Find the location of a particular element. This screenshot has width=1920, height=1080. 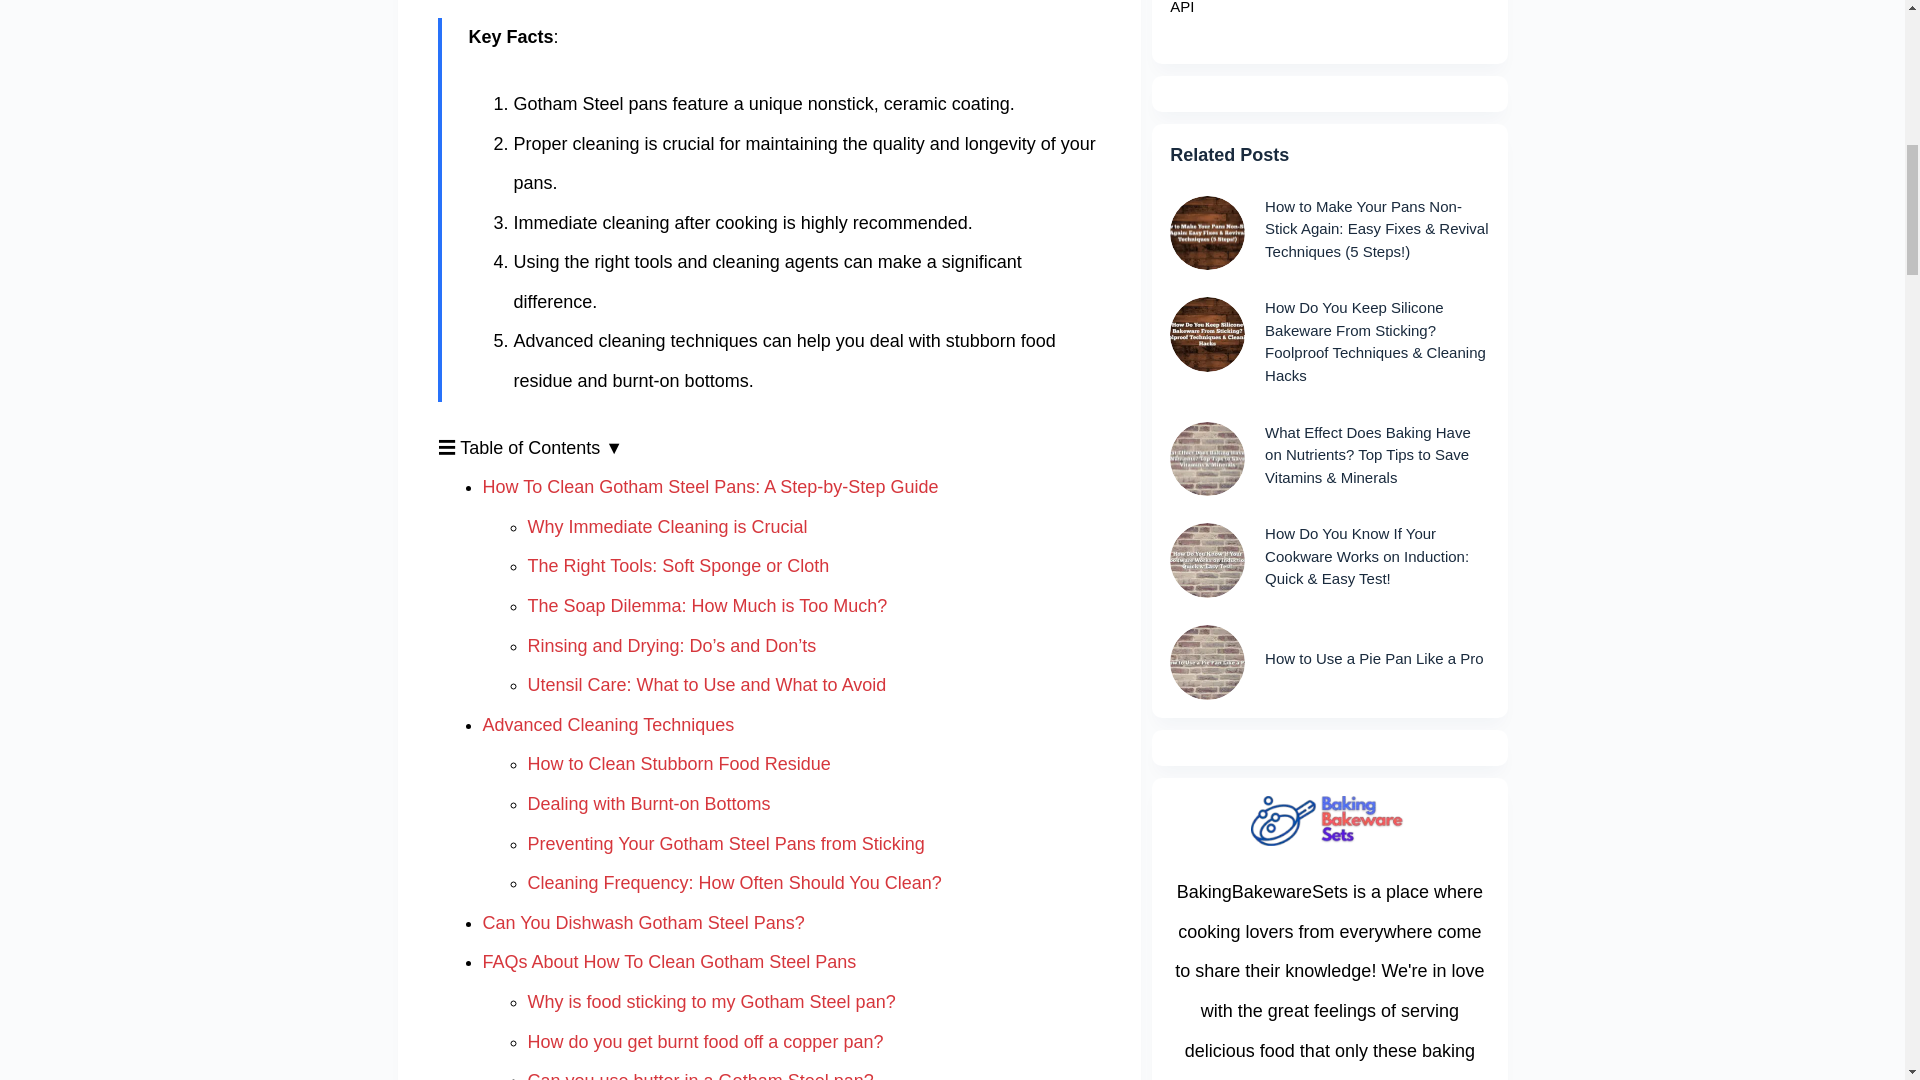

Why is food sticking to my Gotham Steel pan? is located at coordinates (712, 1002).